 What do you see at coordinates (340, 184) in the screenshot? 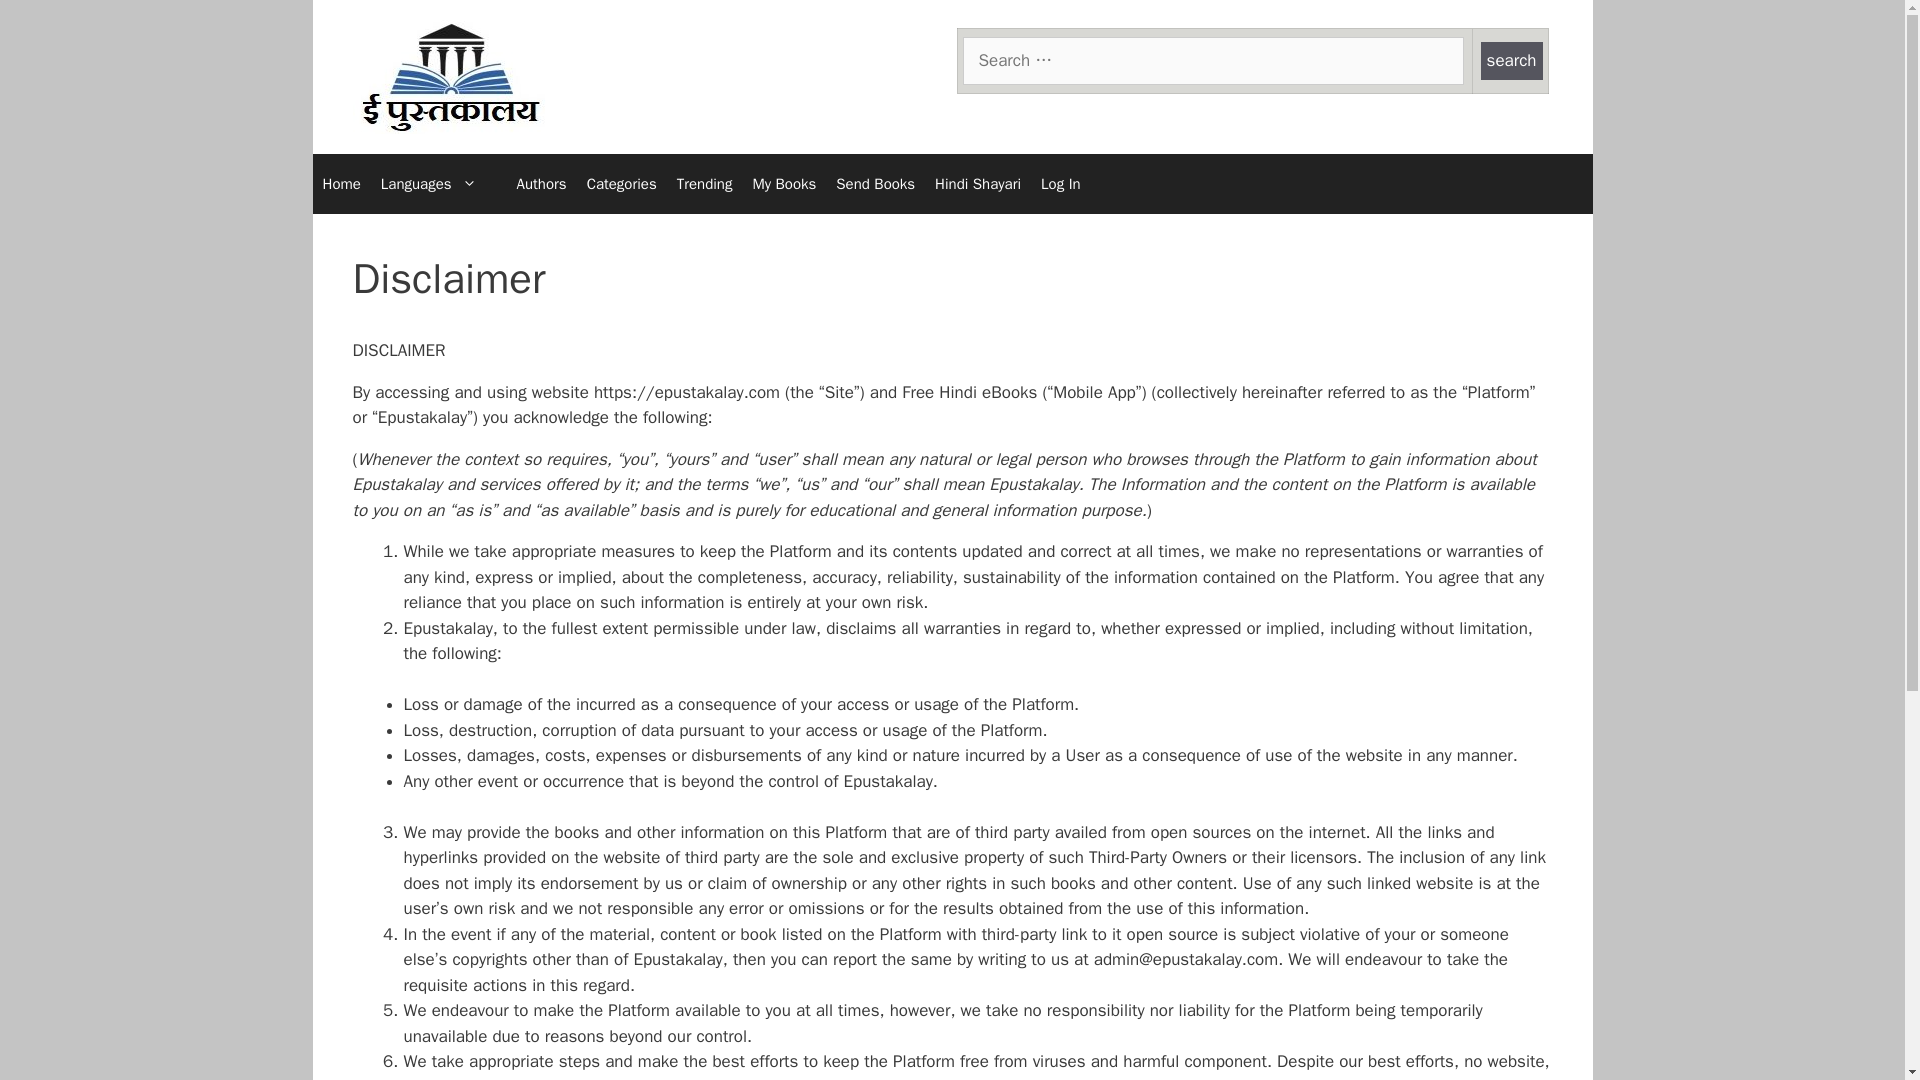
I see `Home` at bounding box center [340, 184].